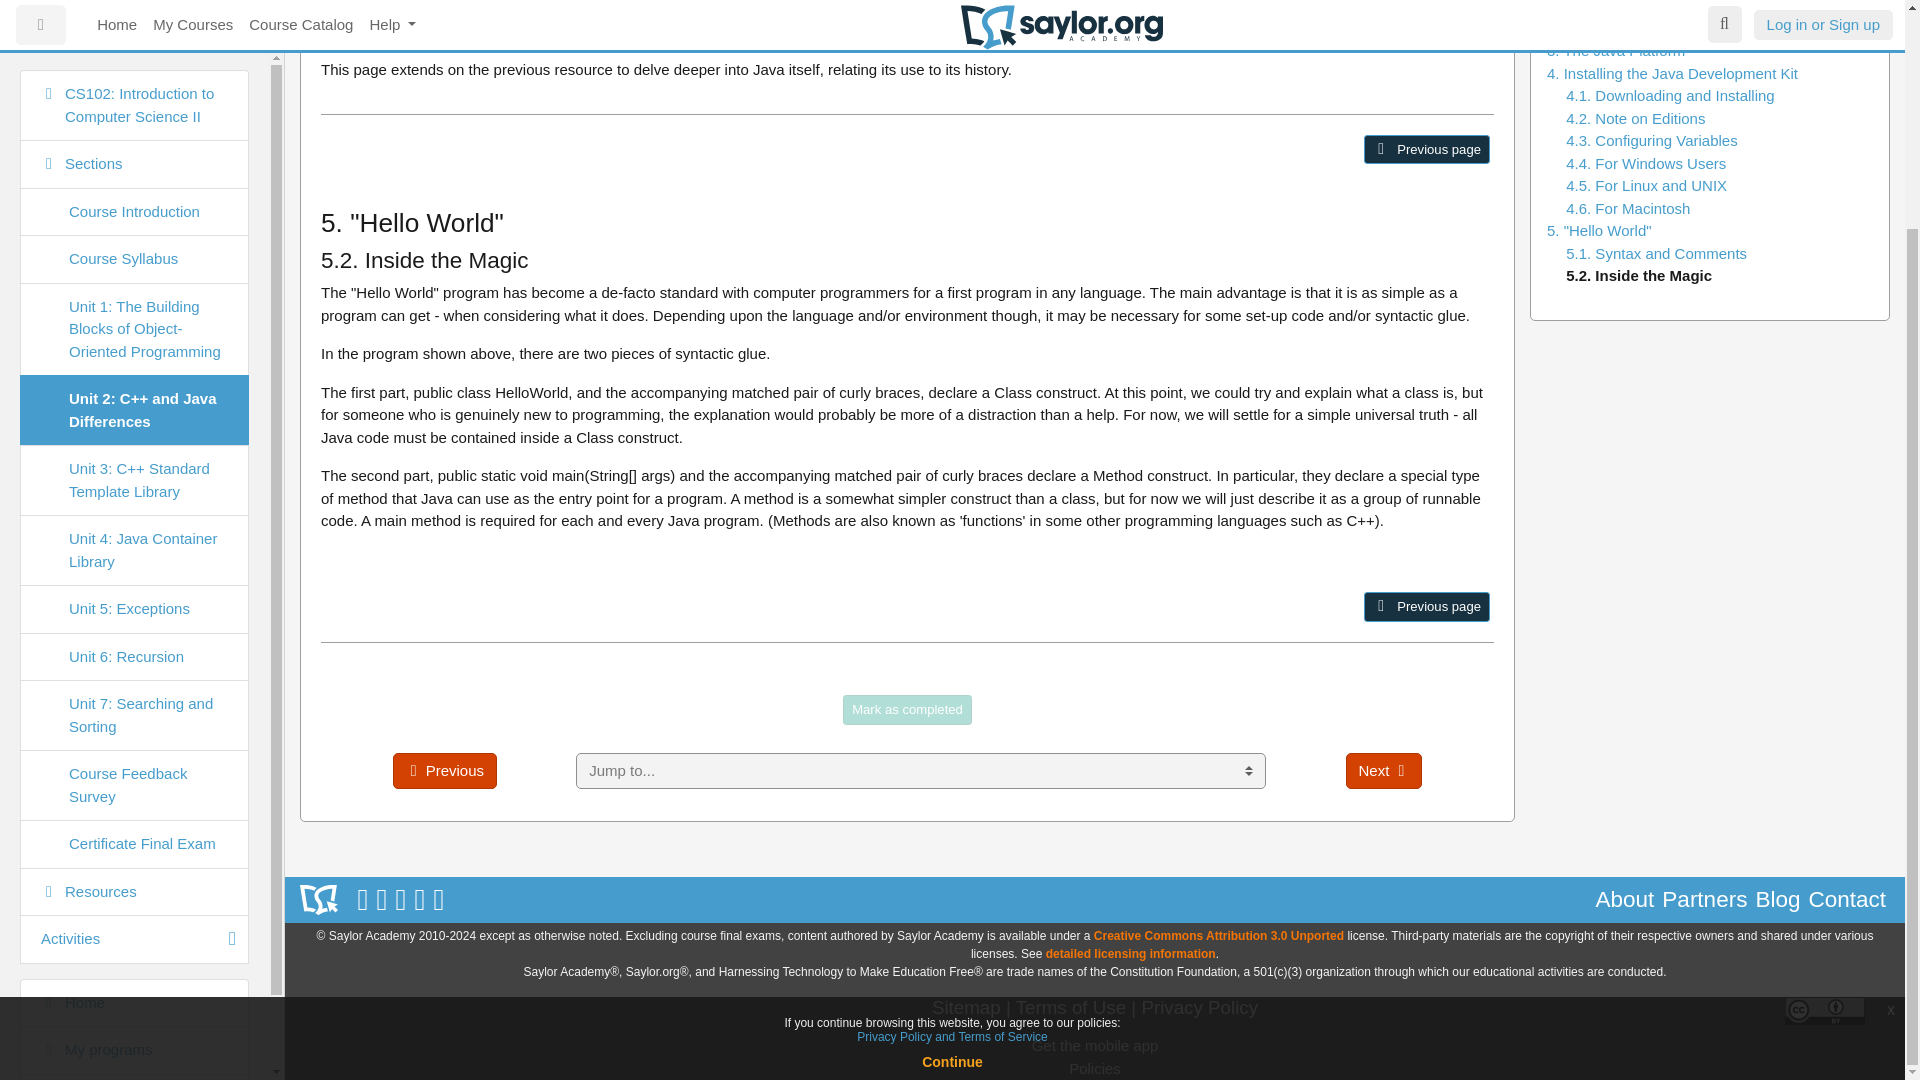 The width and height of the screenshot is (1920, 1080). What do you see at coordinates (1380, 606) in the screenshot?
I see `Previous: 5.1. Syntax and Comments` at bounding box center [1380, 606].